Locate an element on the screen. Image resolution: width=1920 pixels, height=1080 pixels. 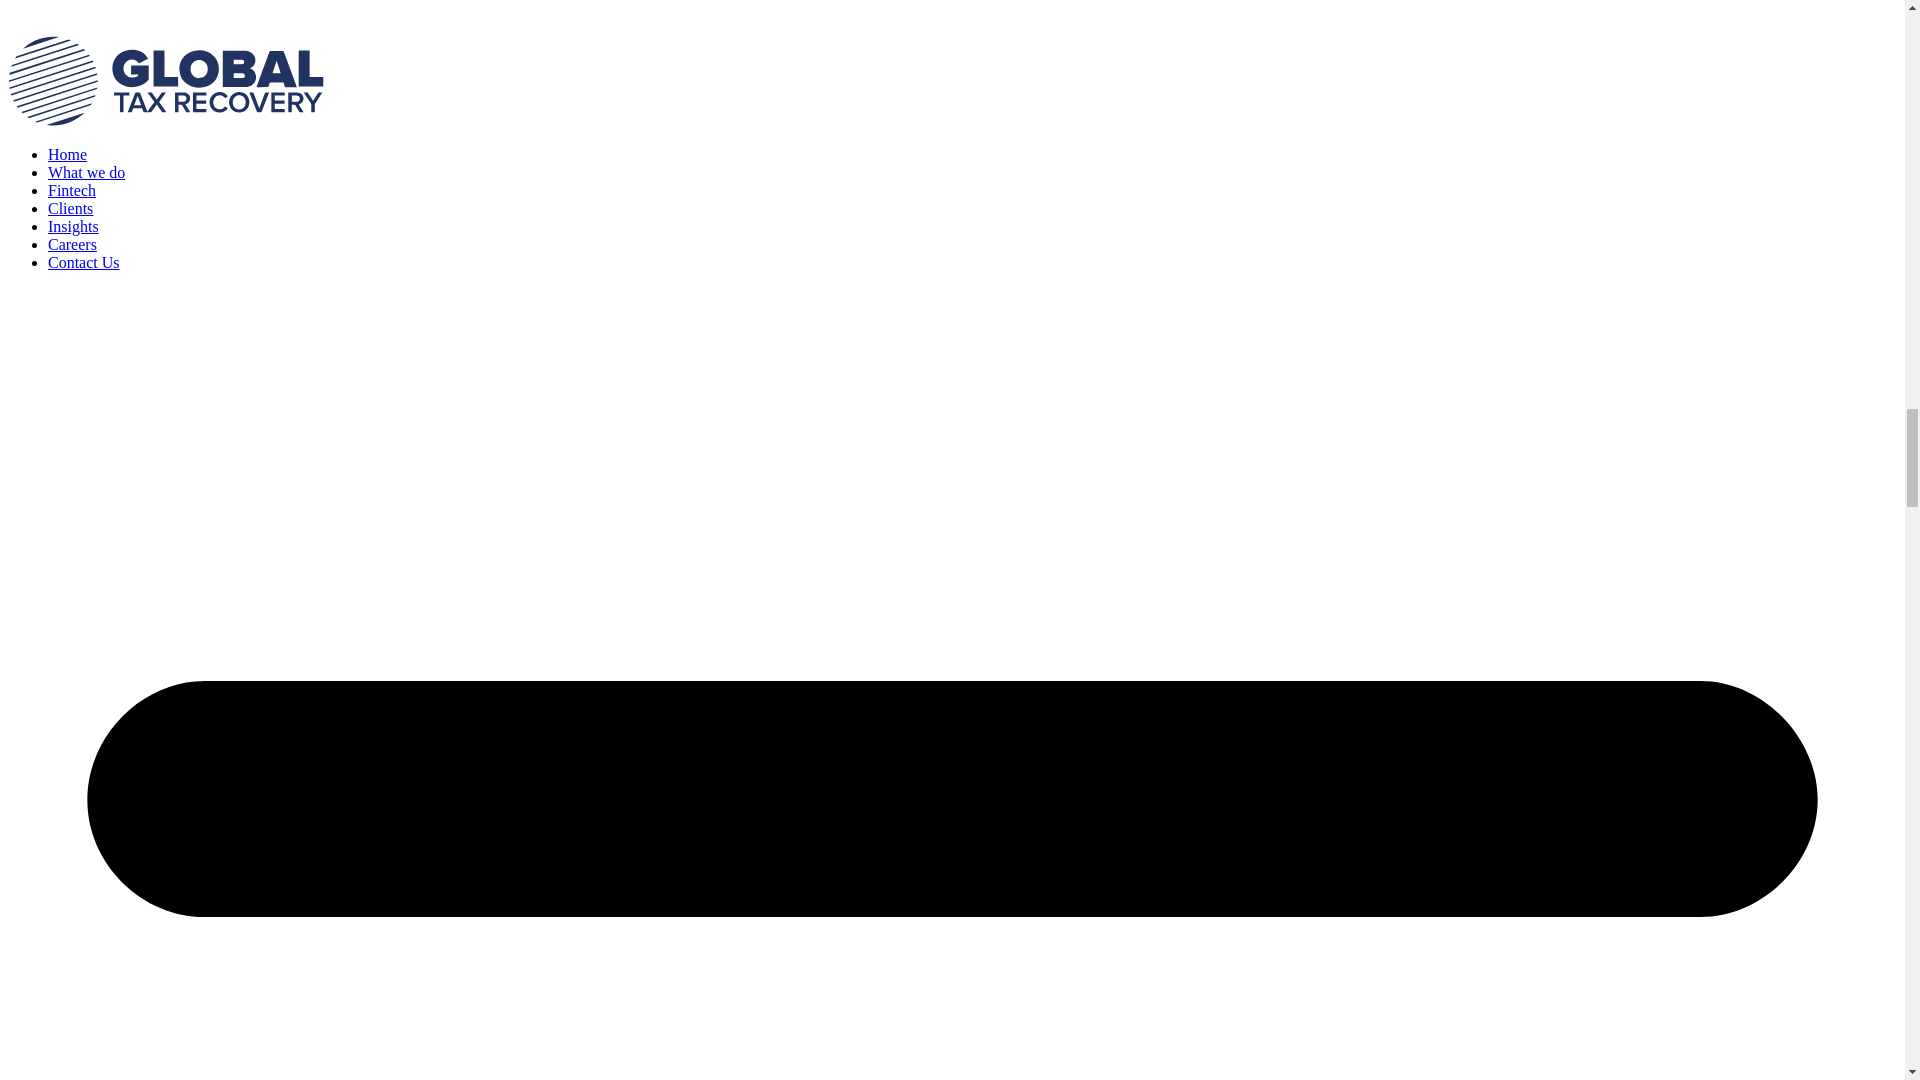
Home is located at coordinates (67, 154).